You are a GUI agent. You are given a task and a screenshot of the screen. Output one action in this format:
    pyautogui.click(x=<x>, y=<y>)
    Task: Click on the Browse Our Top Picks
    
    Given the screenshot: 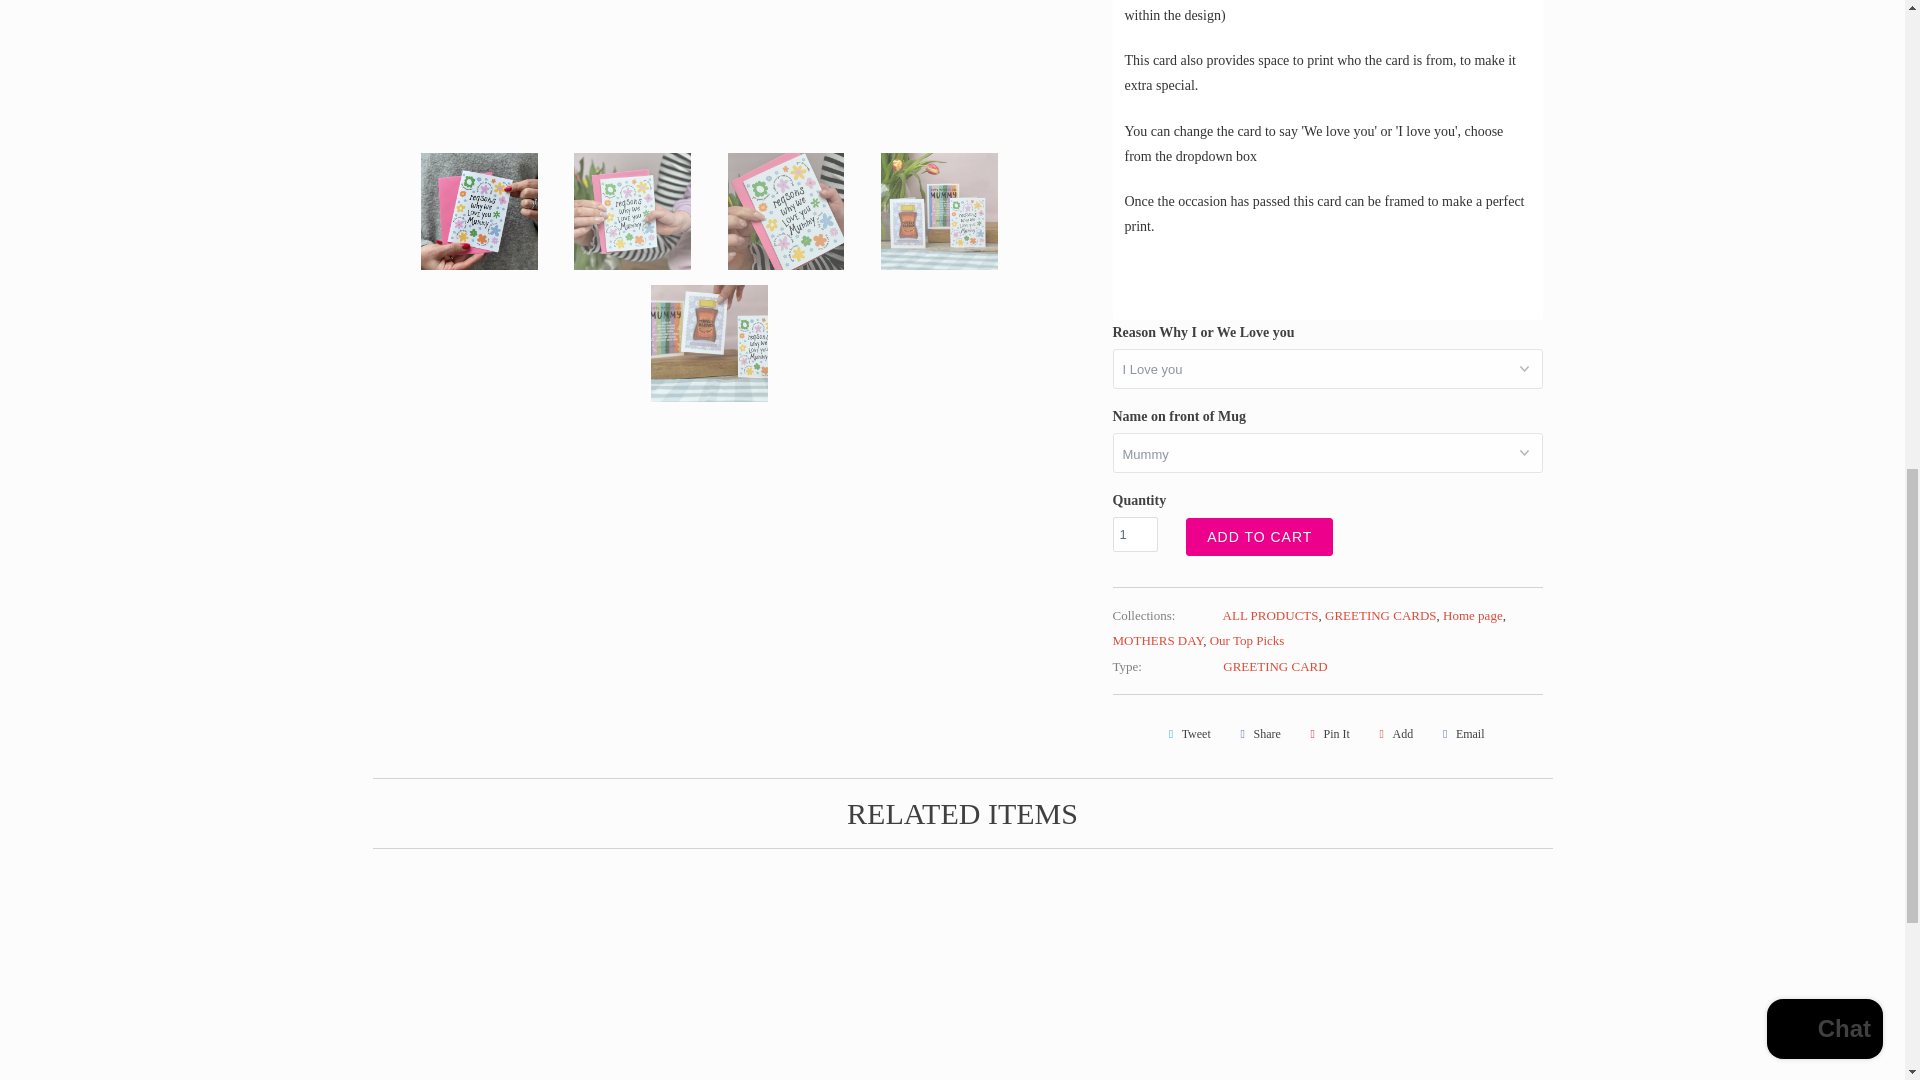 What is the action you would take?
    pyautogui.click(x=1246, y=640)
    